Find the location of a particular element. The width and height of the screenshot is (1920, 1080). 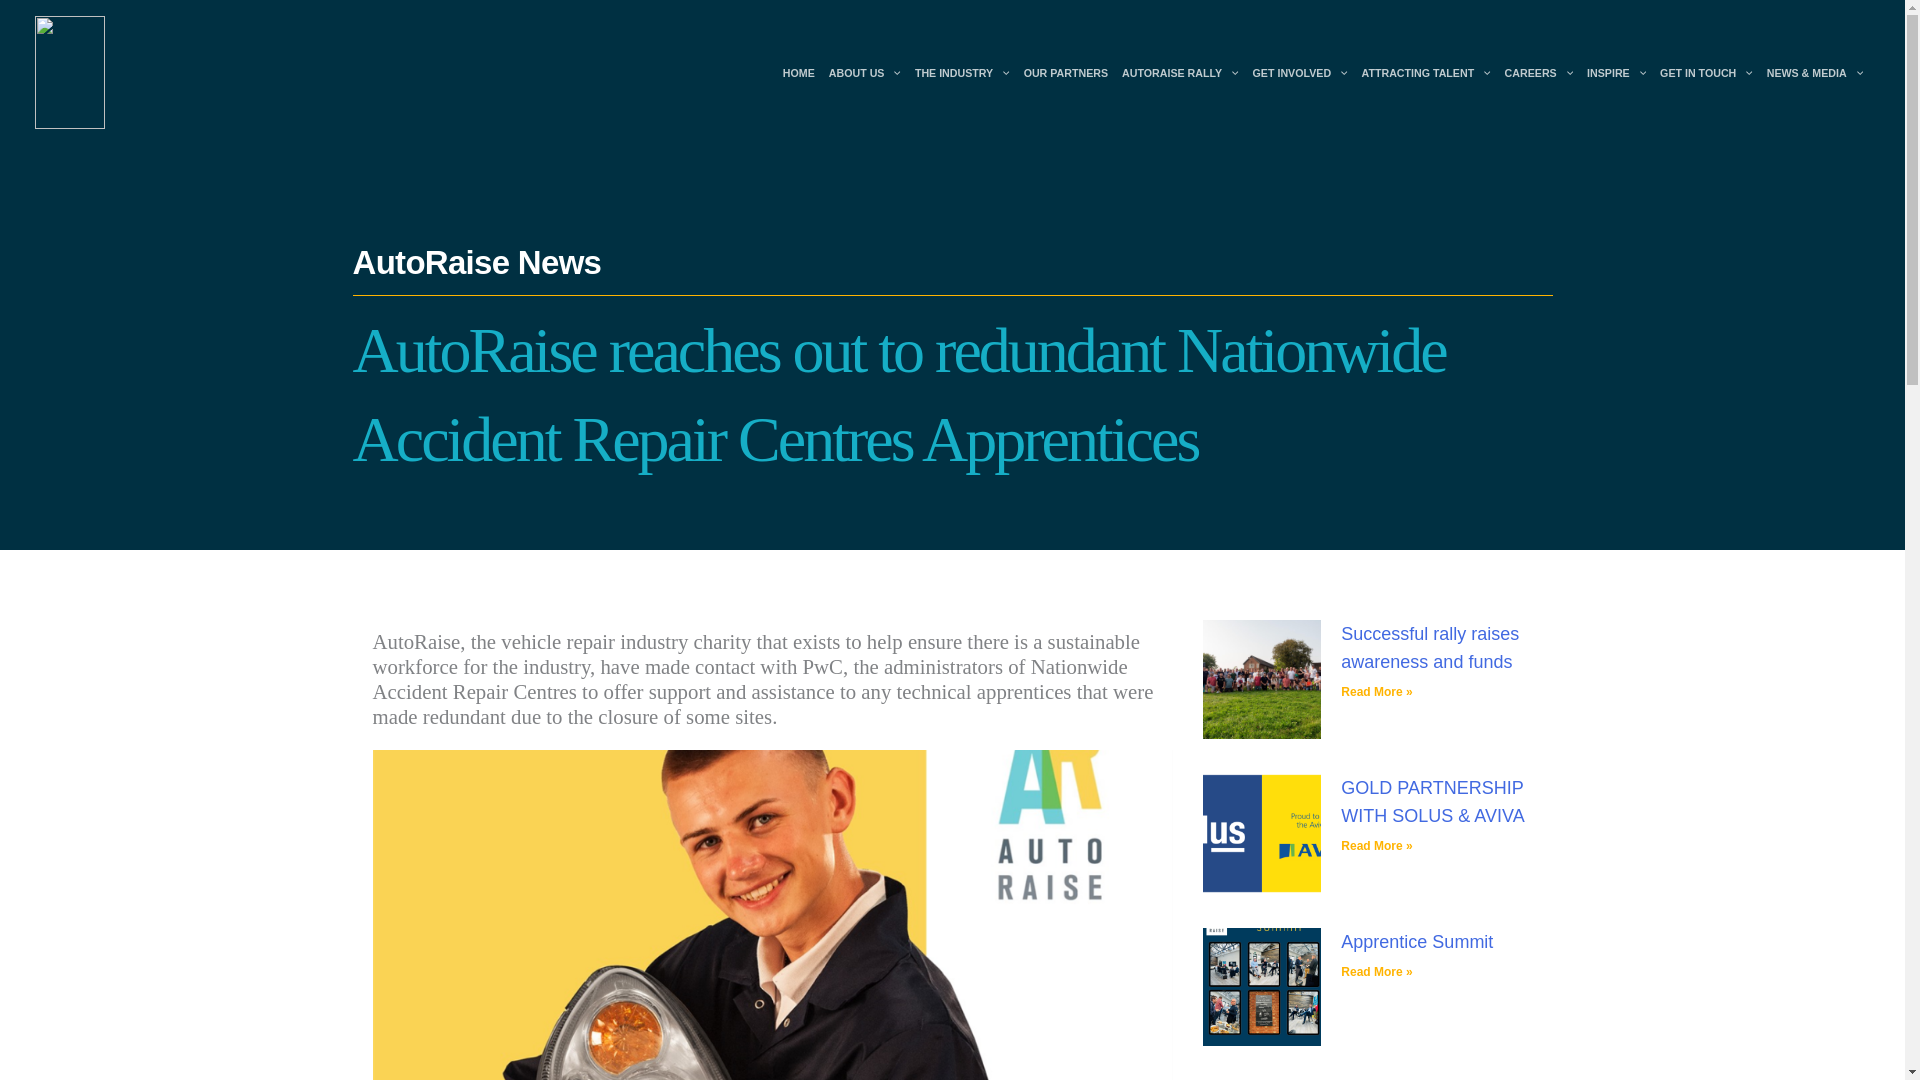

THE INDUSTRY is located at coordinates (962, 72).